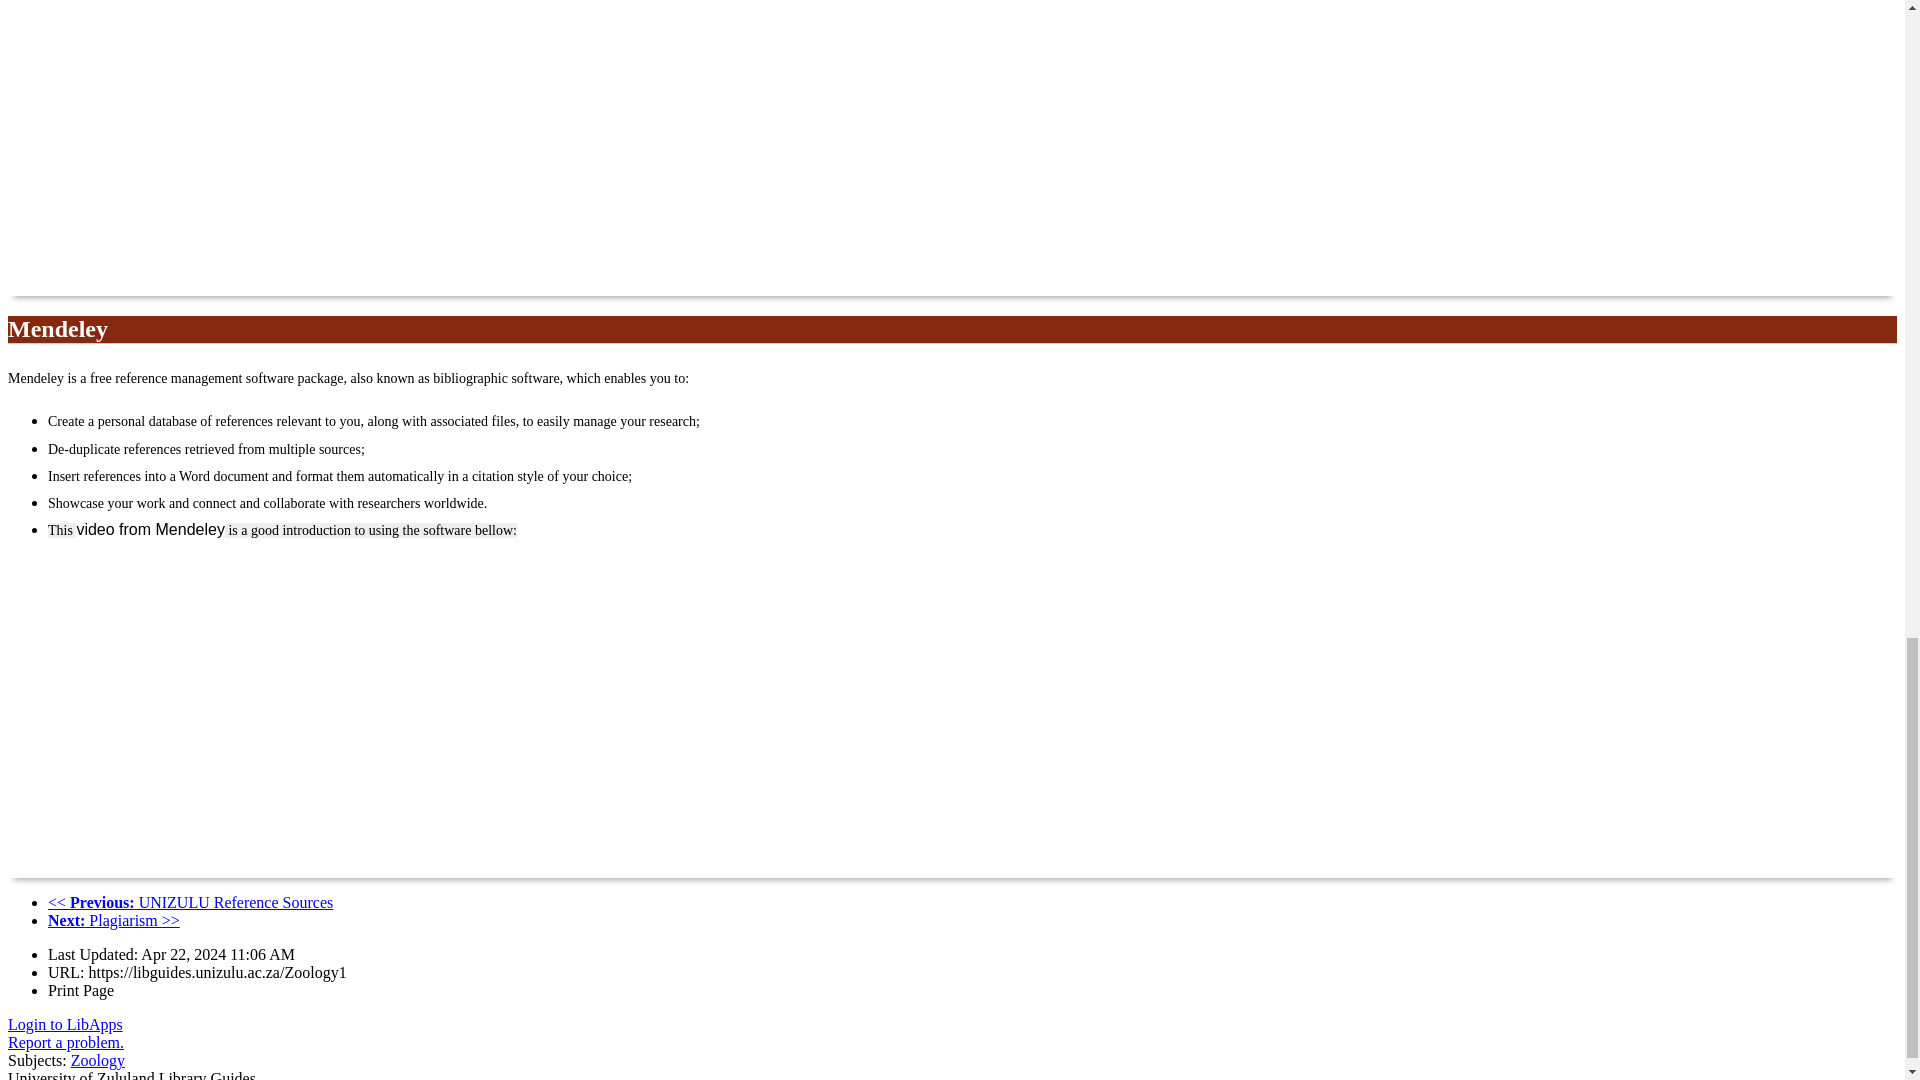 This screenshot has width=1920, height=1080. I want to click on Zoology, so click(98, 1060).